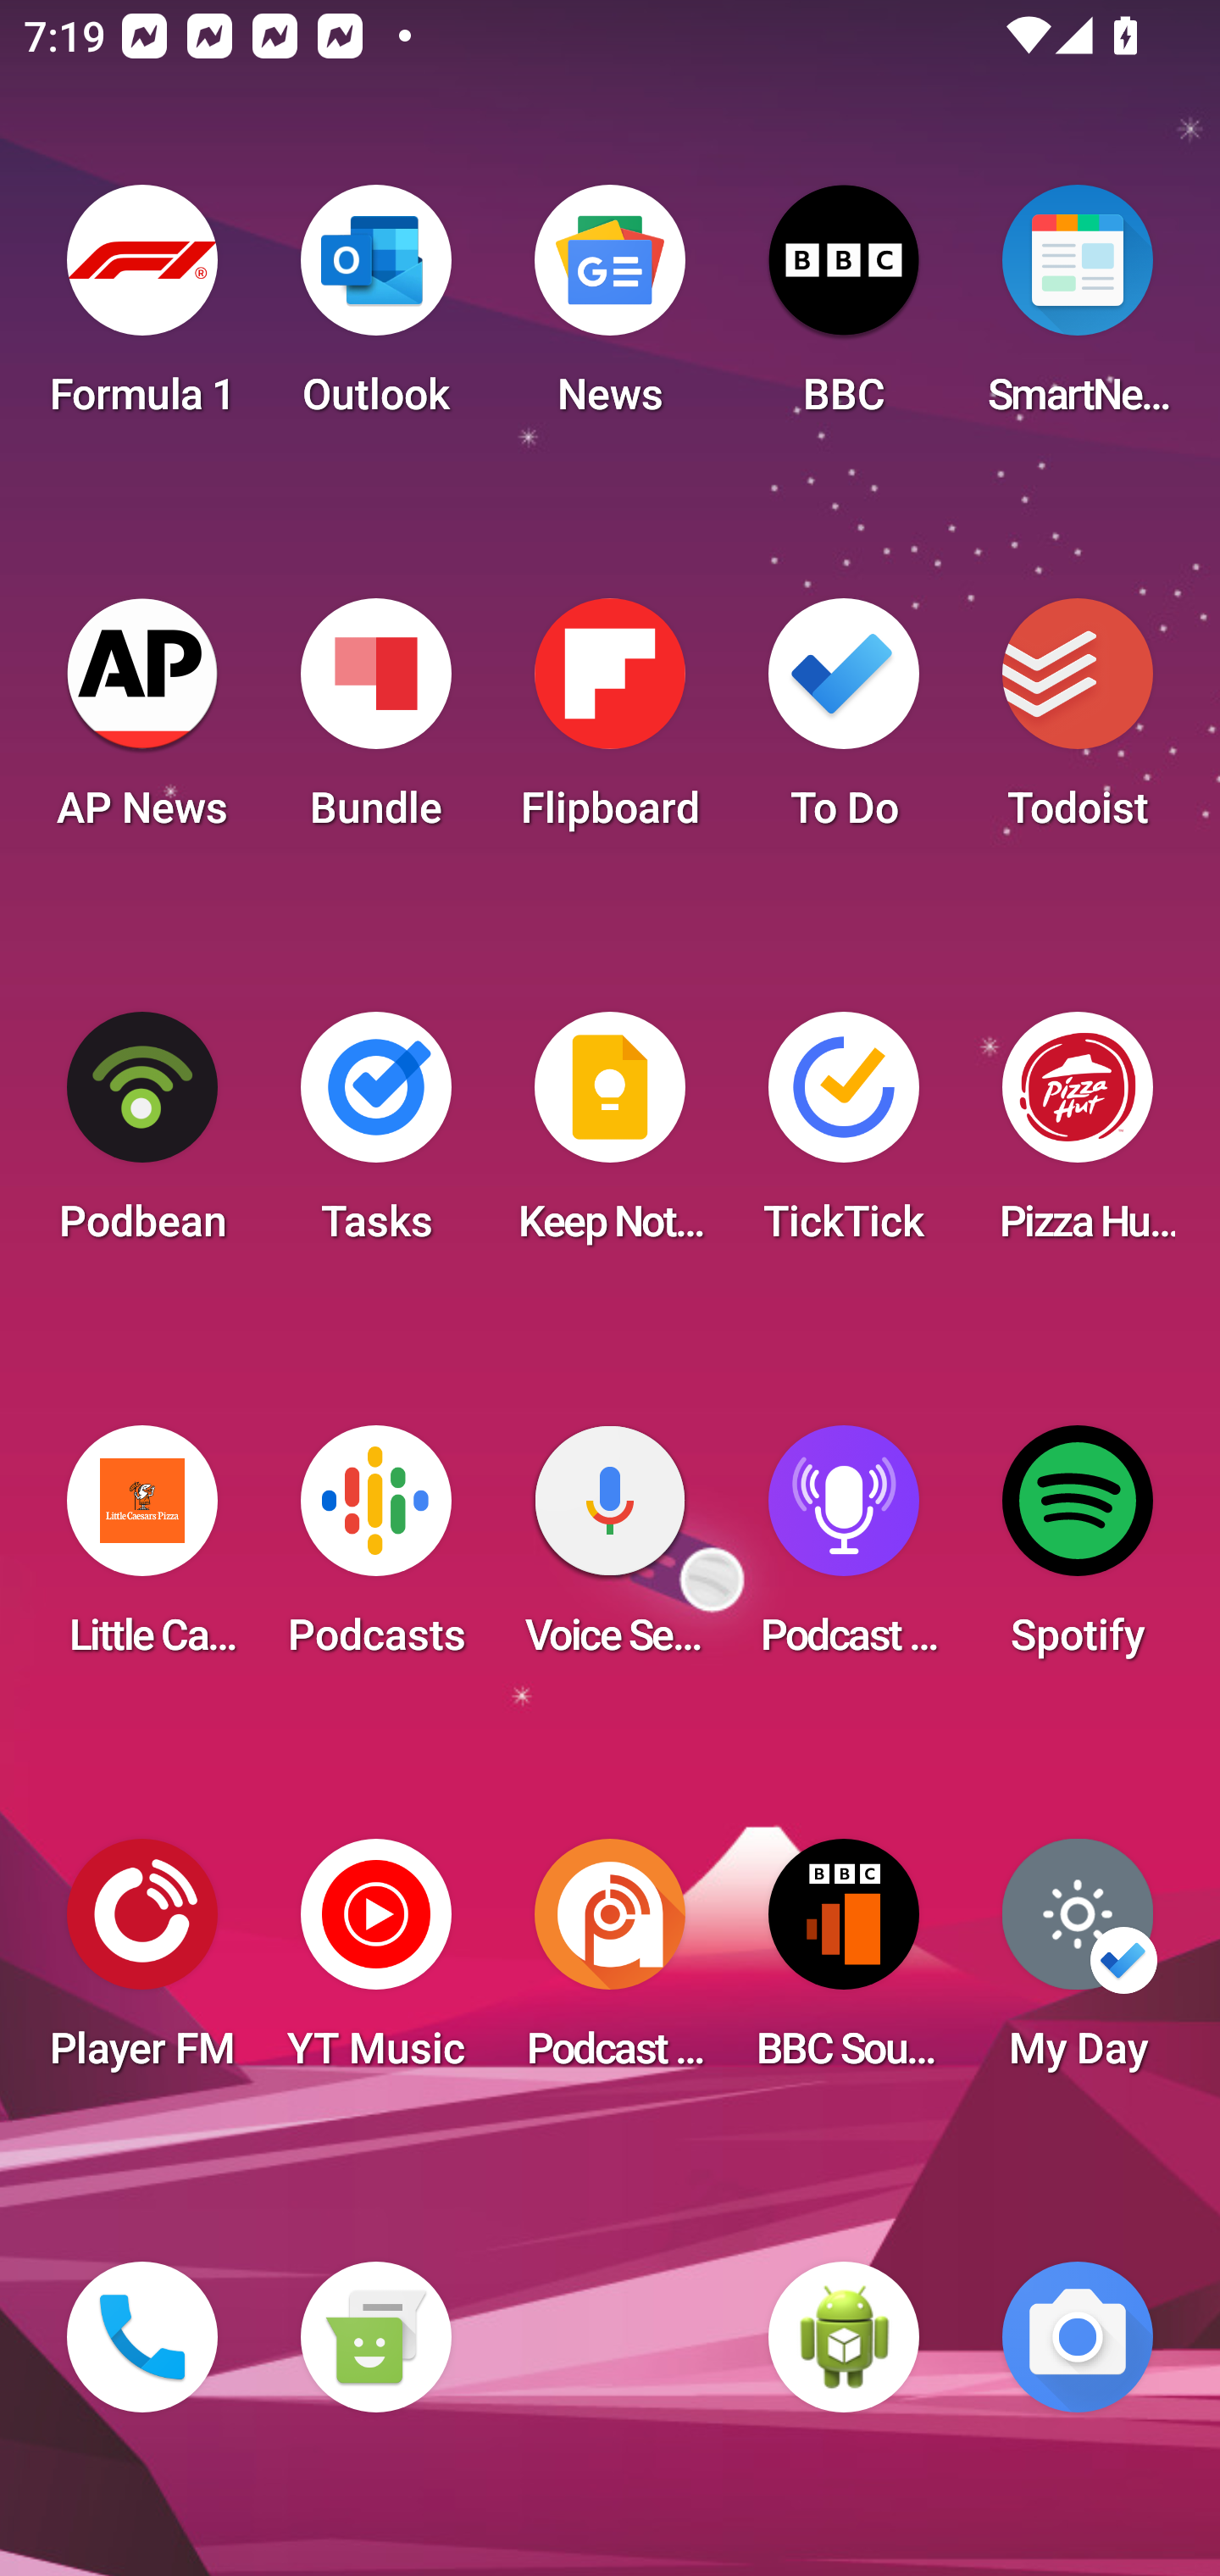 The height and width of the screenshot is (2576, 1220). What do you see at coordinates (610, 1137) in the screenshot?
I see `Keep Notes` at bounding box center [610, 1137].